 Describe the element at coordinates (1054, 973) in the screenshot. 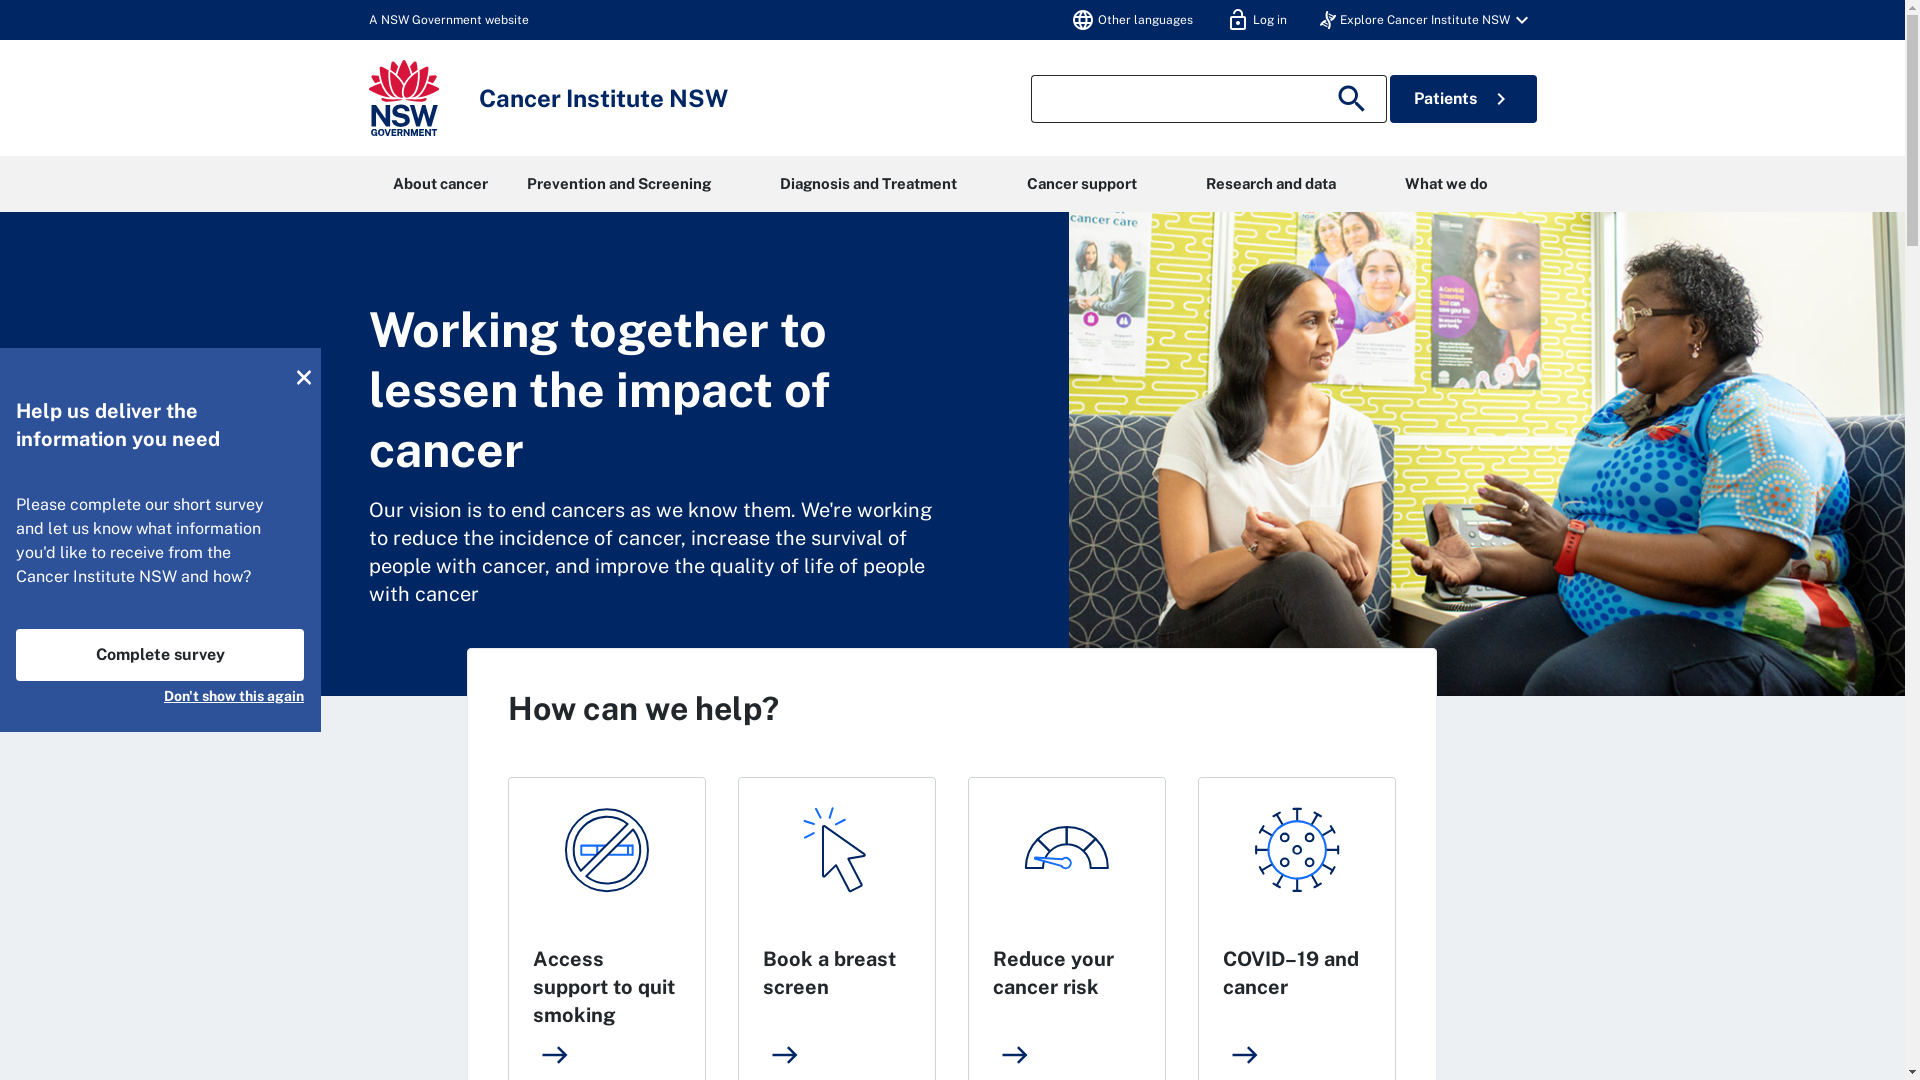

I see `Reduce your cancer risk` at that location.